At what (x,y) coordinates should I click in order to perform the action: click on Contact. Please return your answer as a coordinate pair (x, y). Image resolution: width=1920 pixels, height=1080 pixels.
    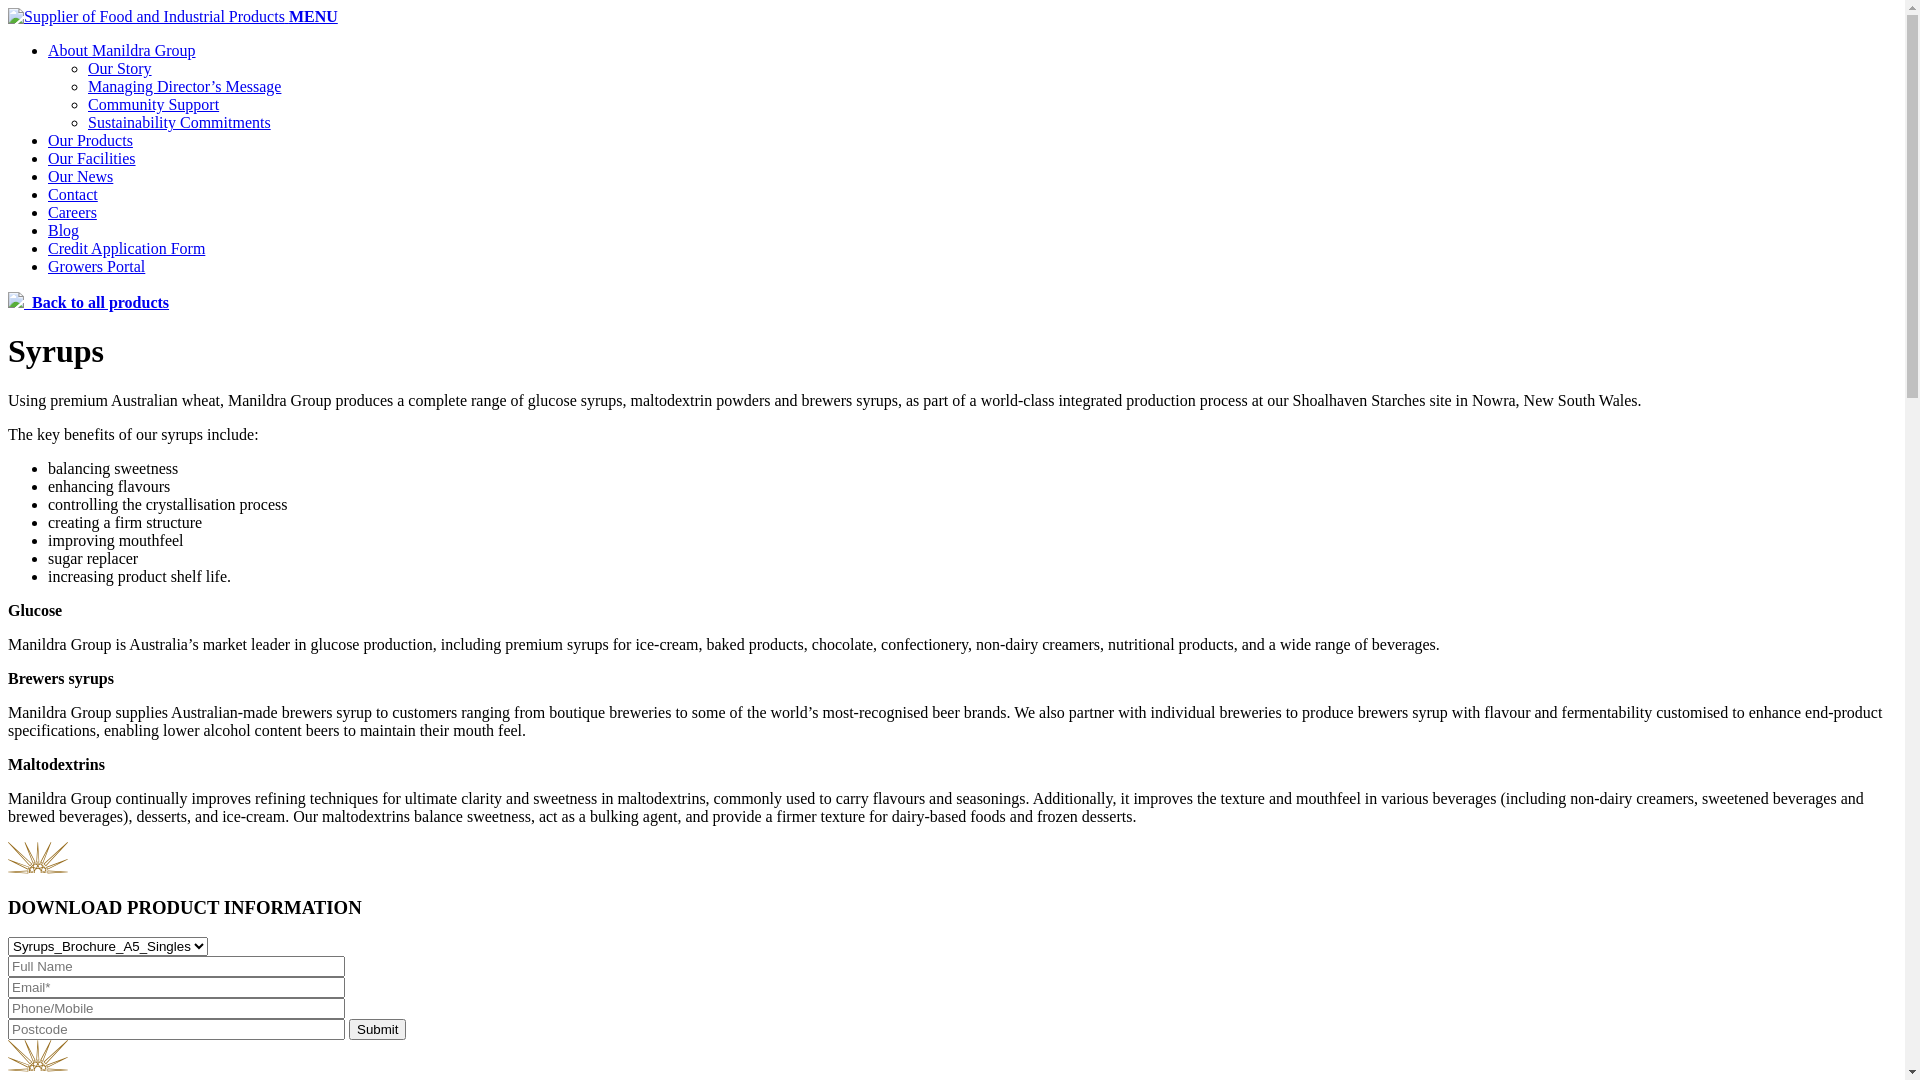
    Looking at the image, I should click on (73, 194).